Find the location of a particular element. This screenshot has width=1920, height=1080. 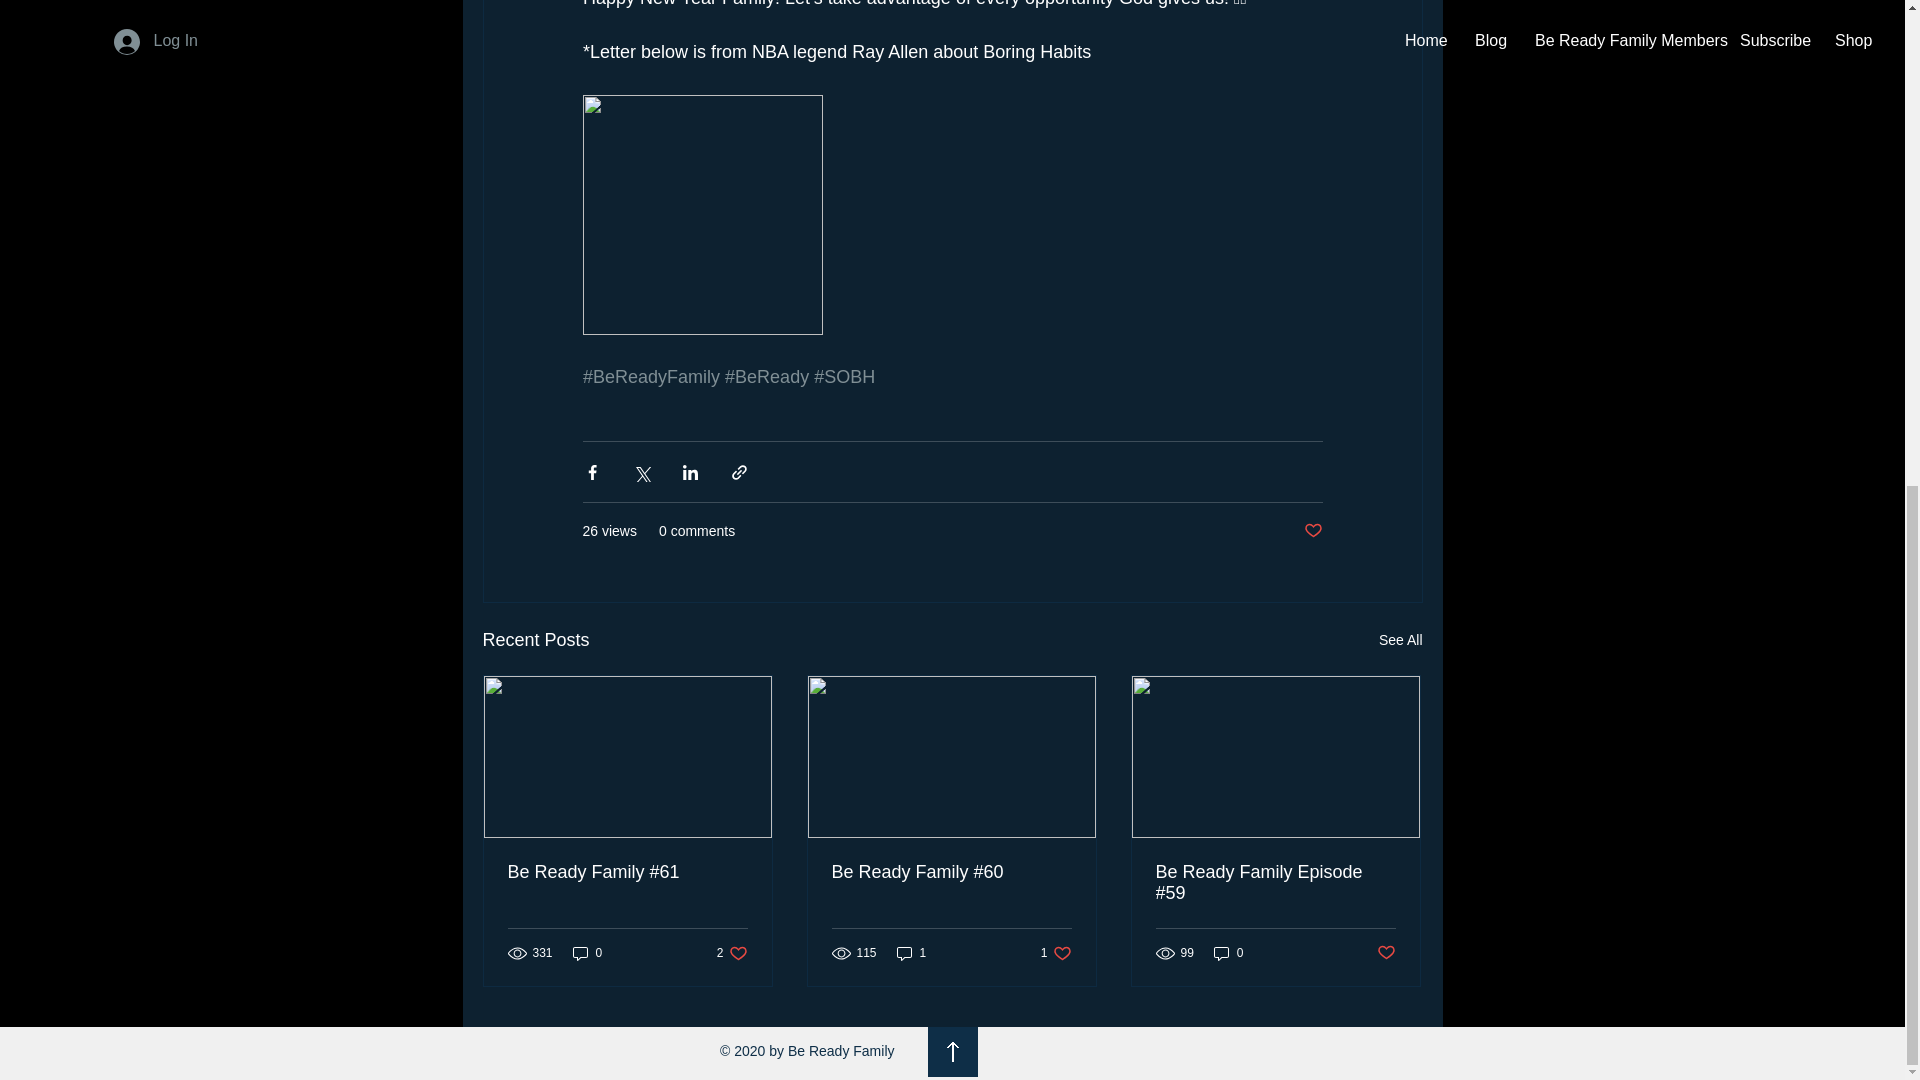

See All is located at coordinates (1056, 953).